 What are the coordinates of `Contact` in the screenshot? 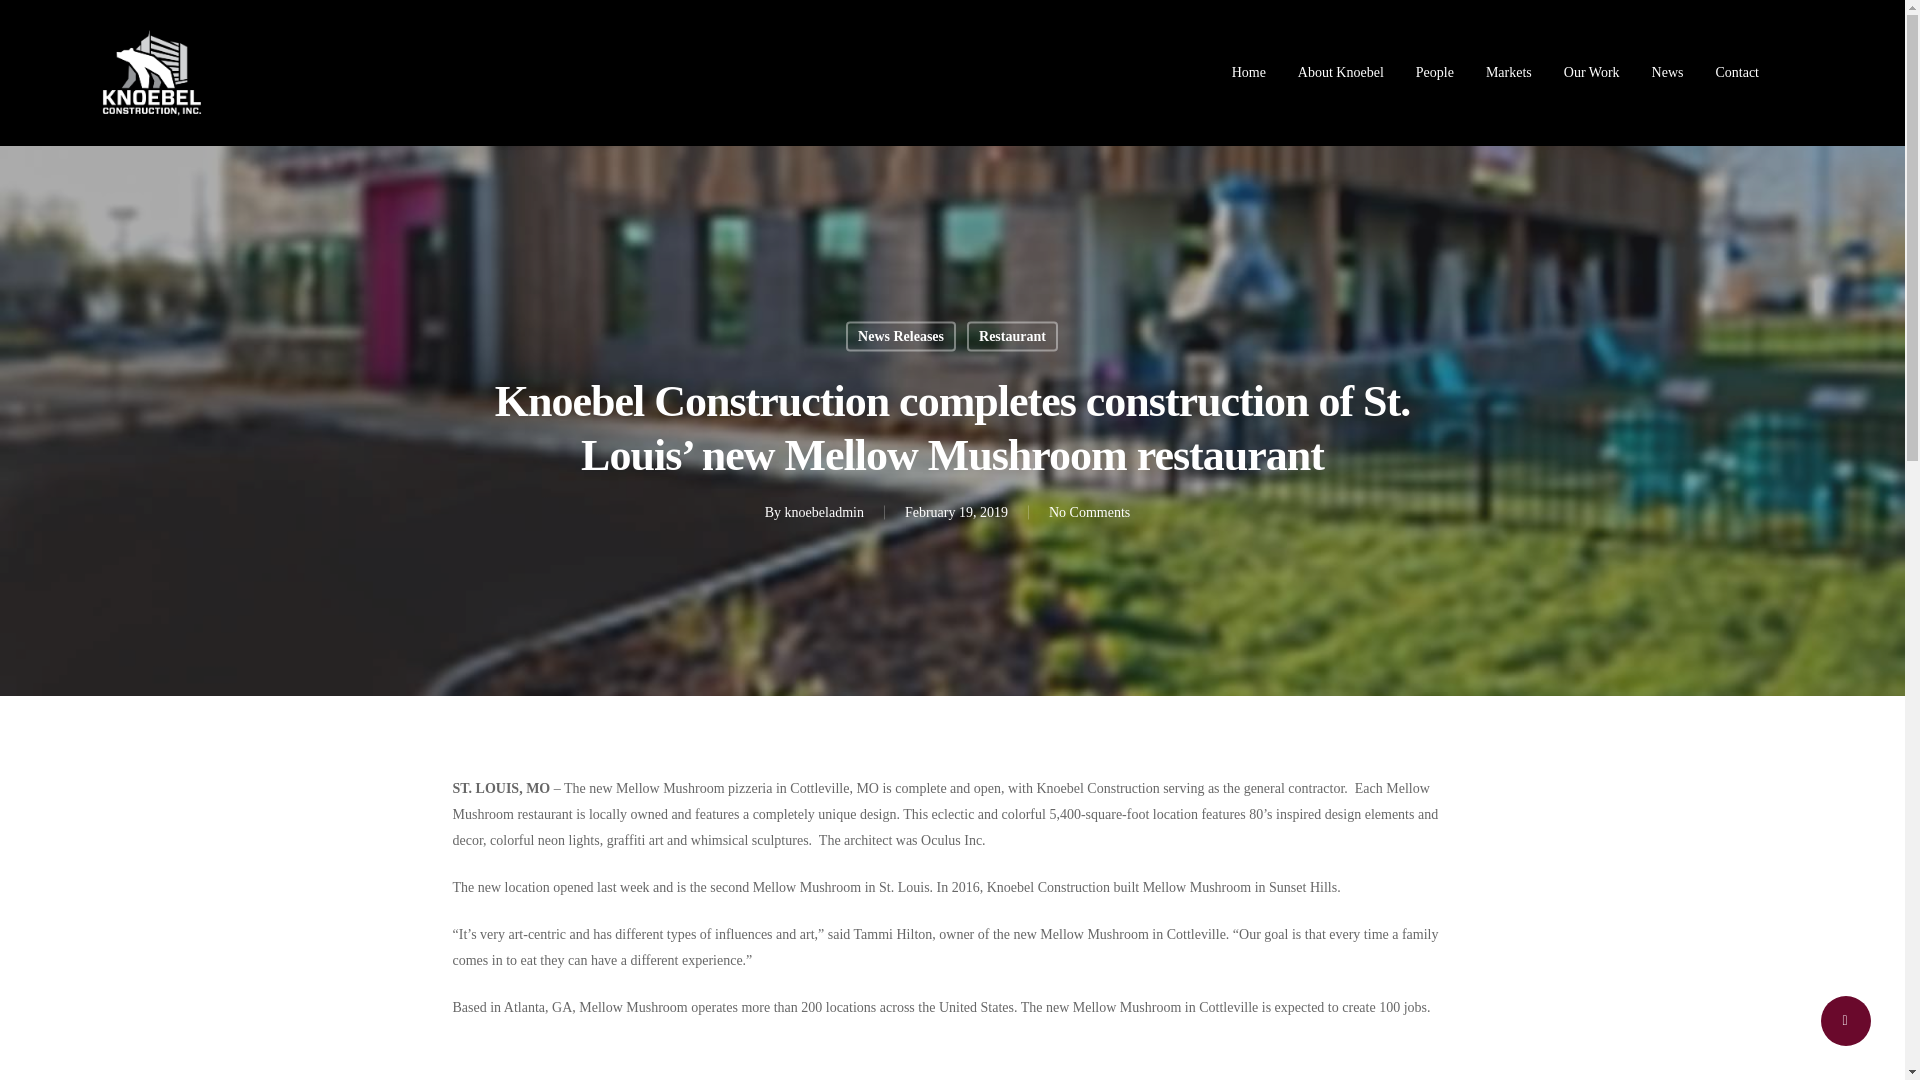 It's located at (1736, 72).